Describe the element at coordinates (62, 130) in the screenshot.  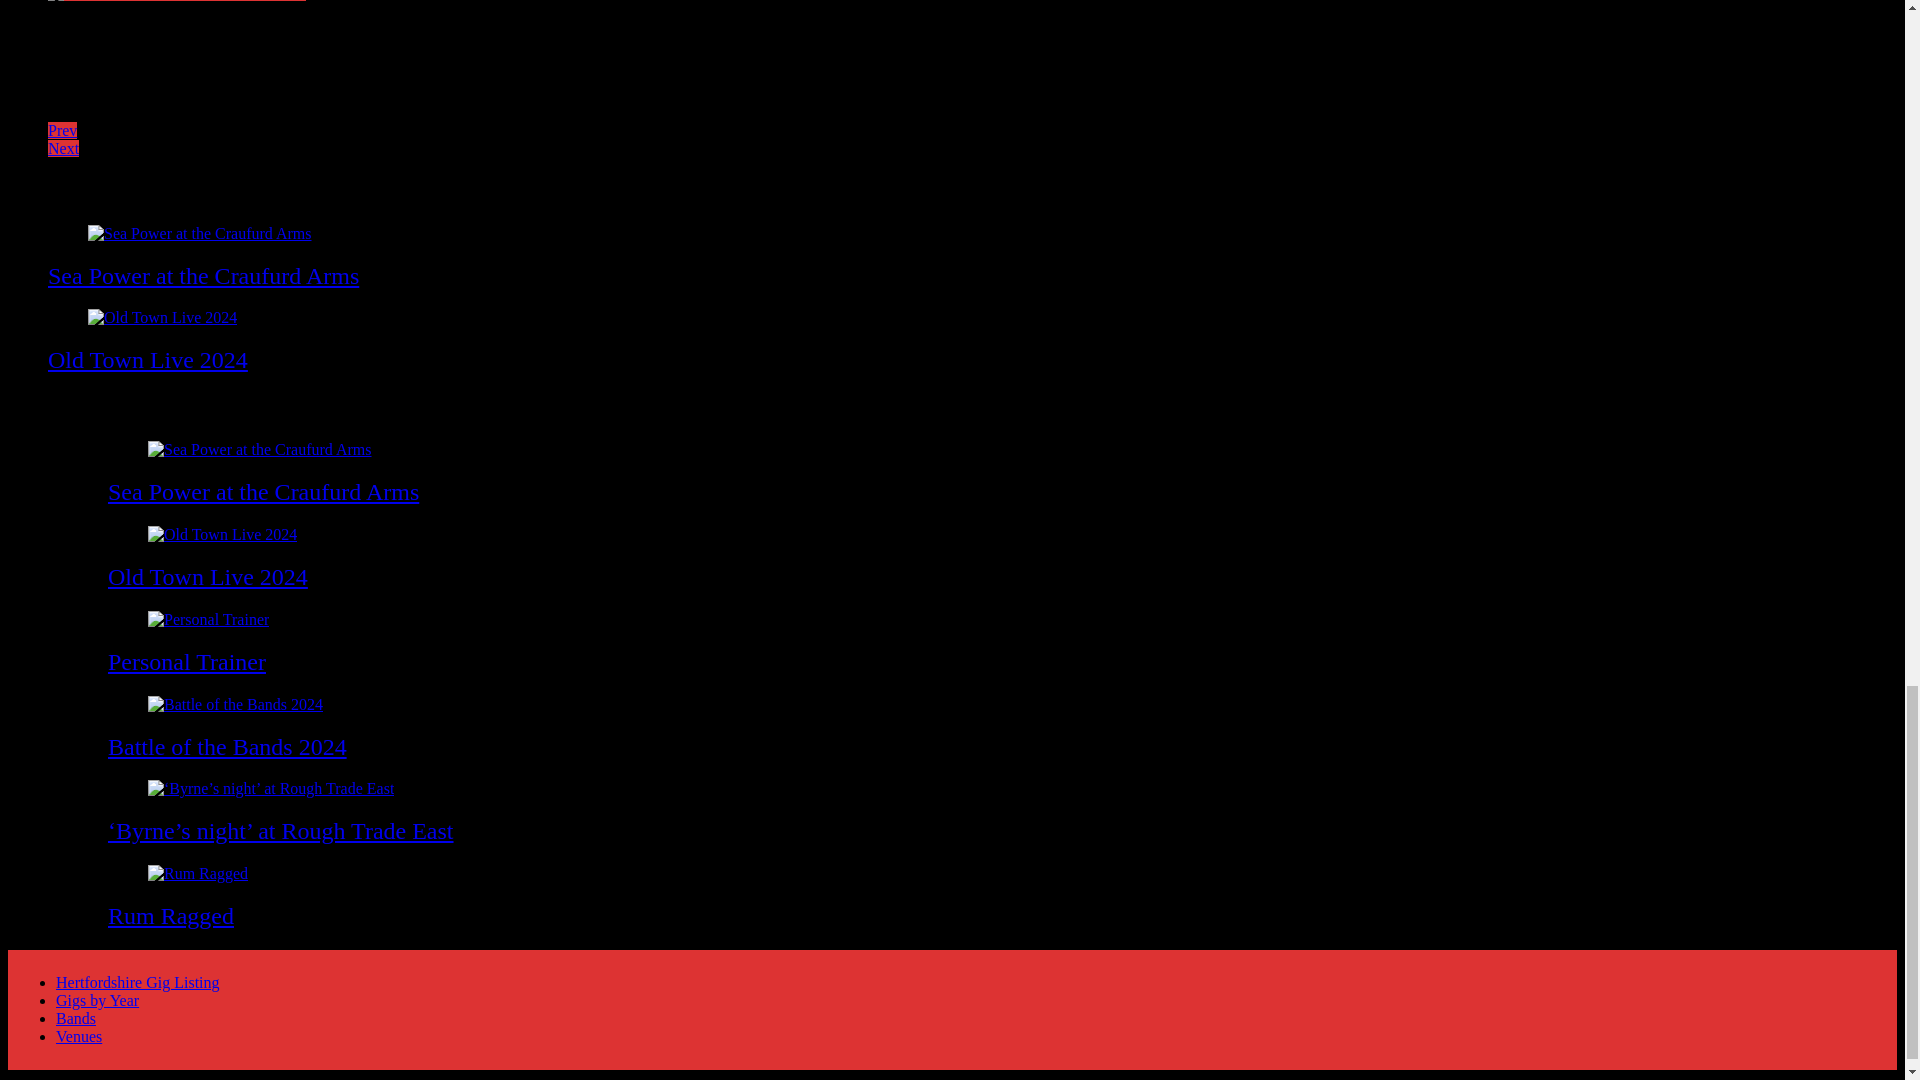
I see `Prev` at that location.